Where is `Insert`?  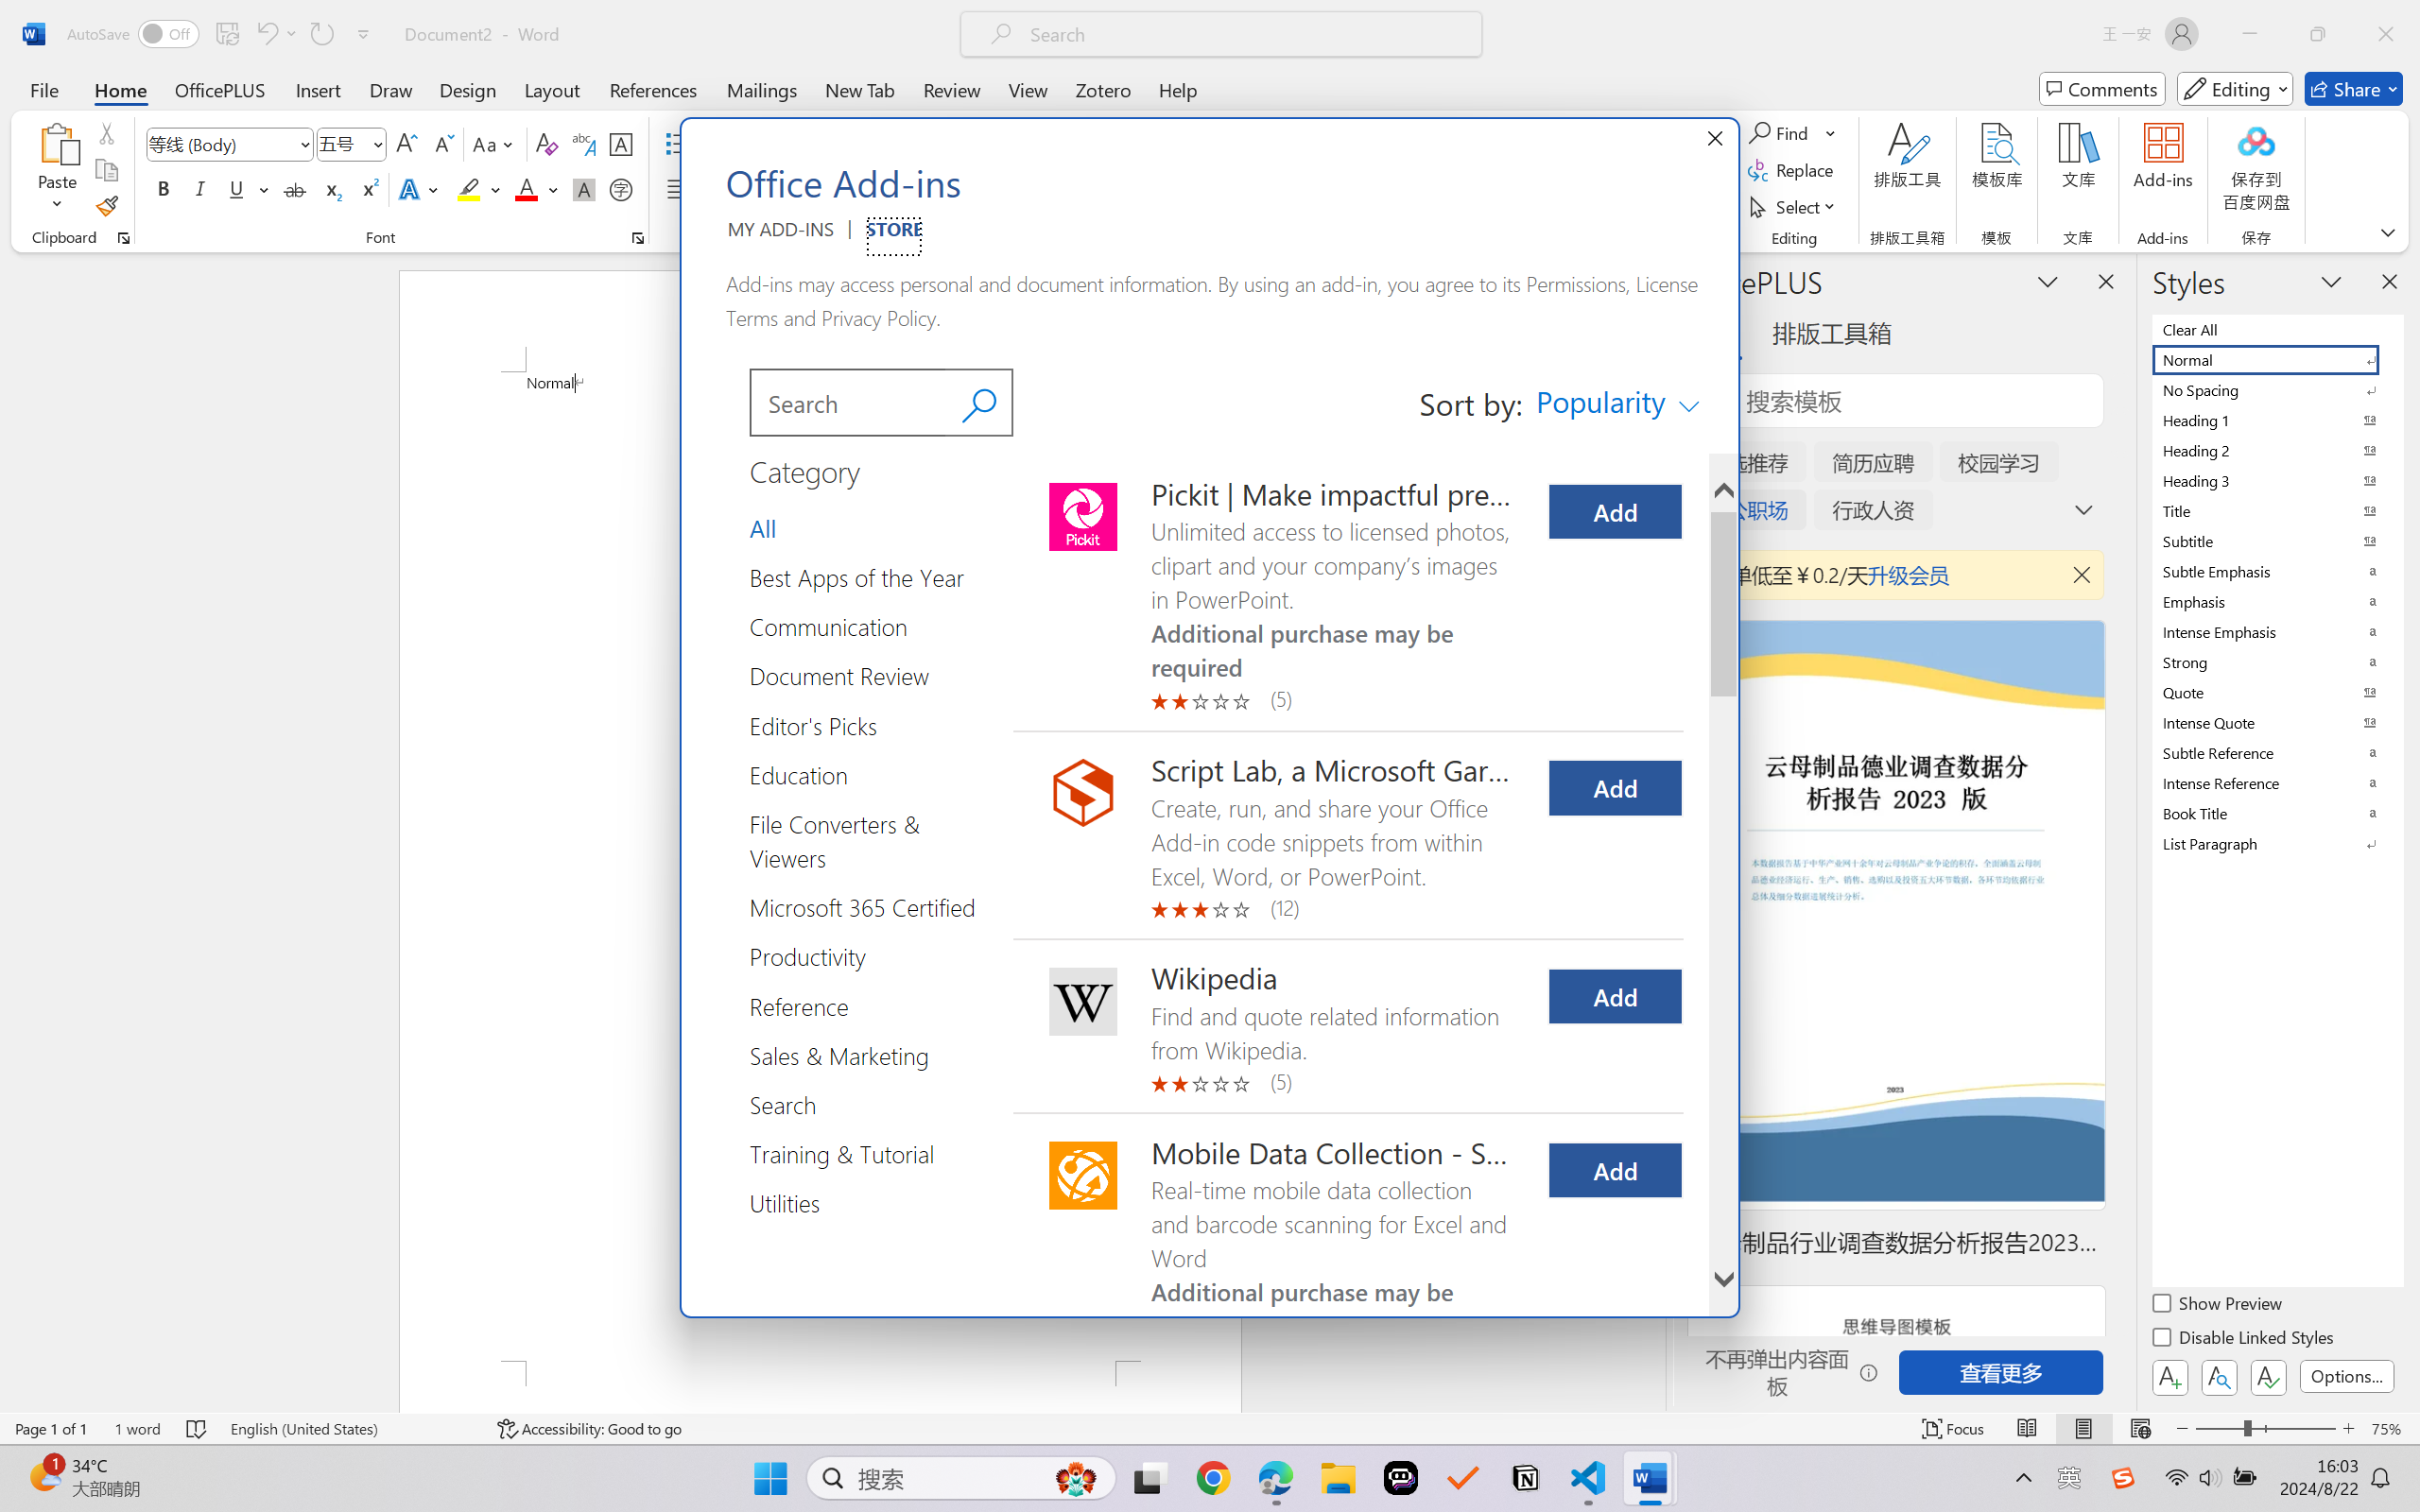
Insert is located at coordinates (318, 89).